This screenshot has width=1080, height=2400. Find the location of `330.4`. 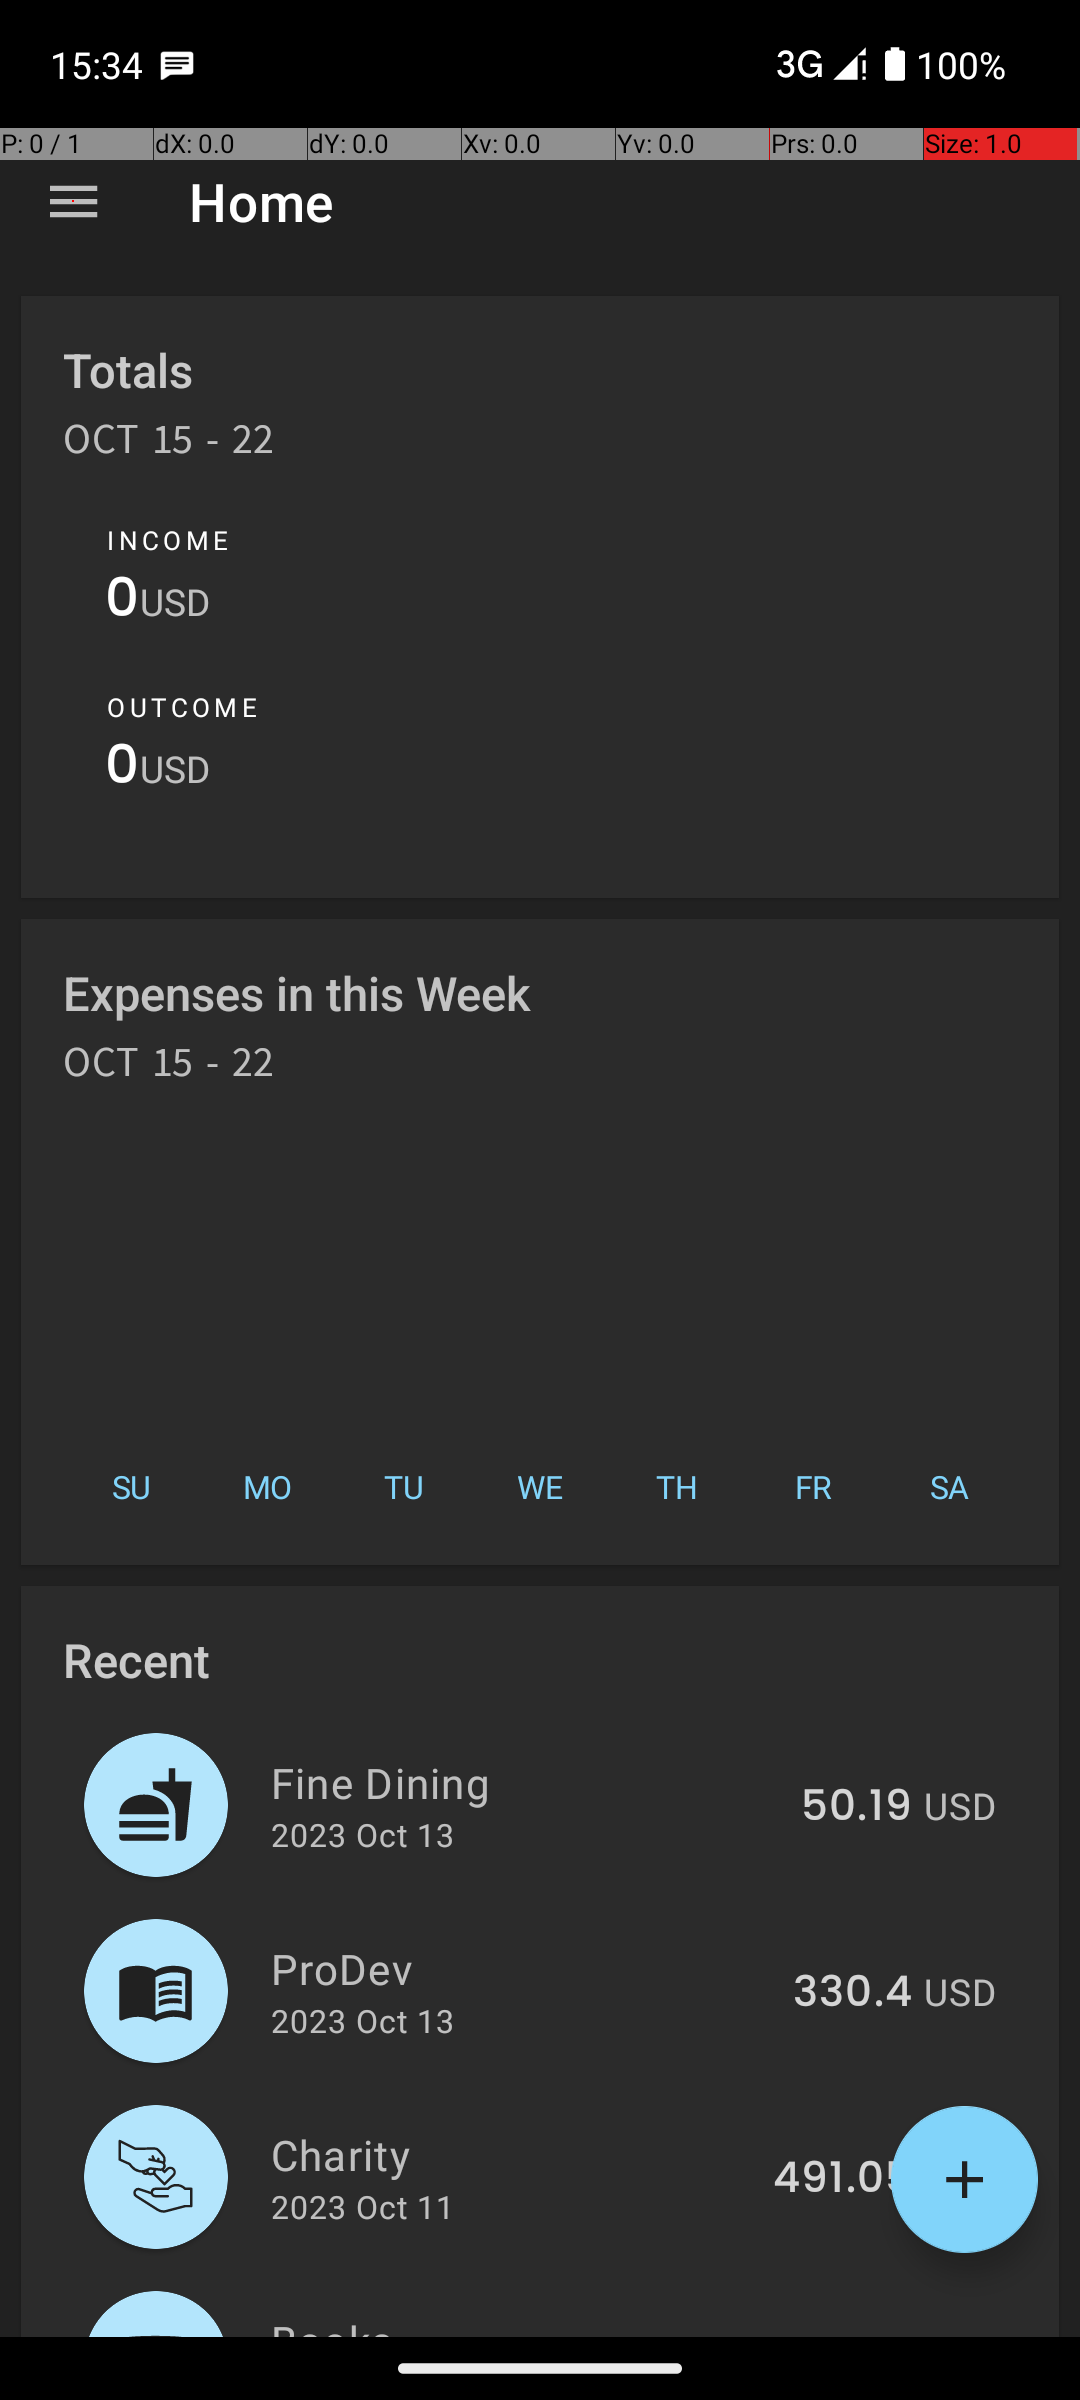

330.4 is located at coordinates (852, 1993).